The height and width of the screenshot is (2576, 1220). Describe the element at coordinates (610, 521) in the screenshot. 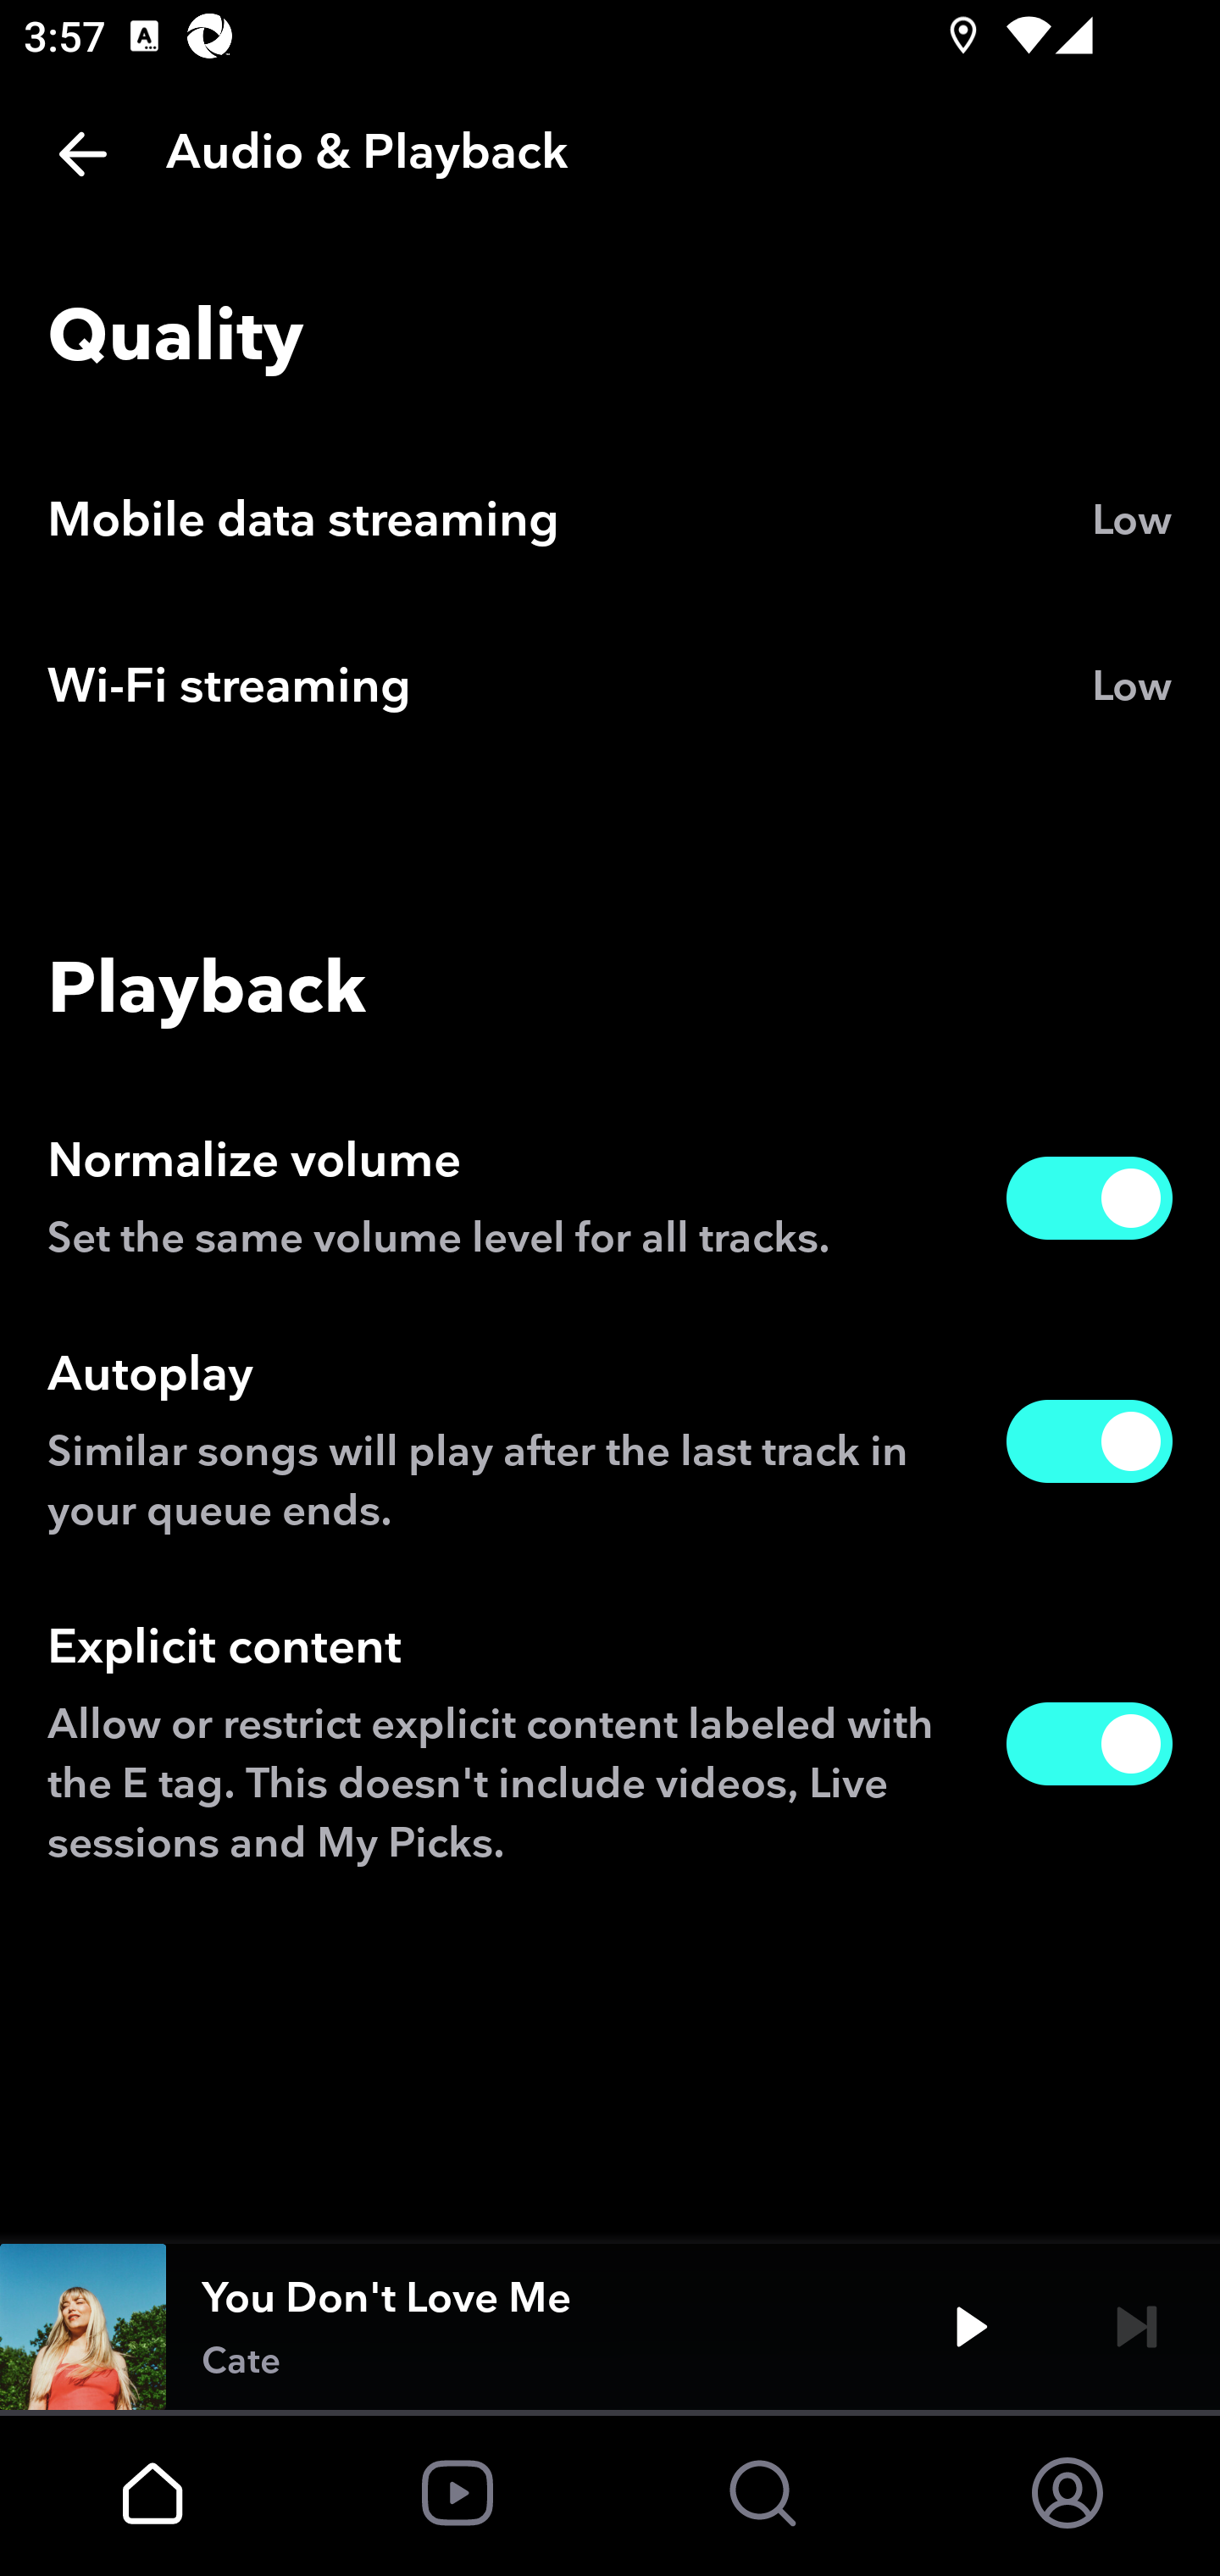

I see `Mobile data streaming Low` at that location.